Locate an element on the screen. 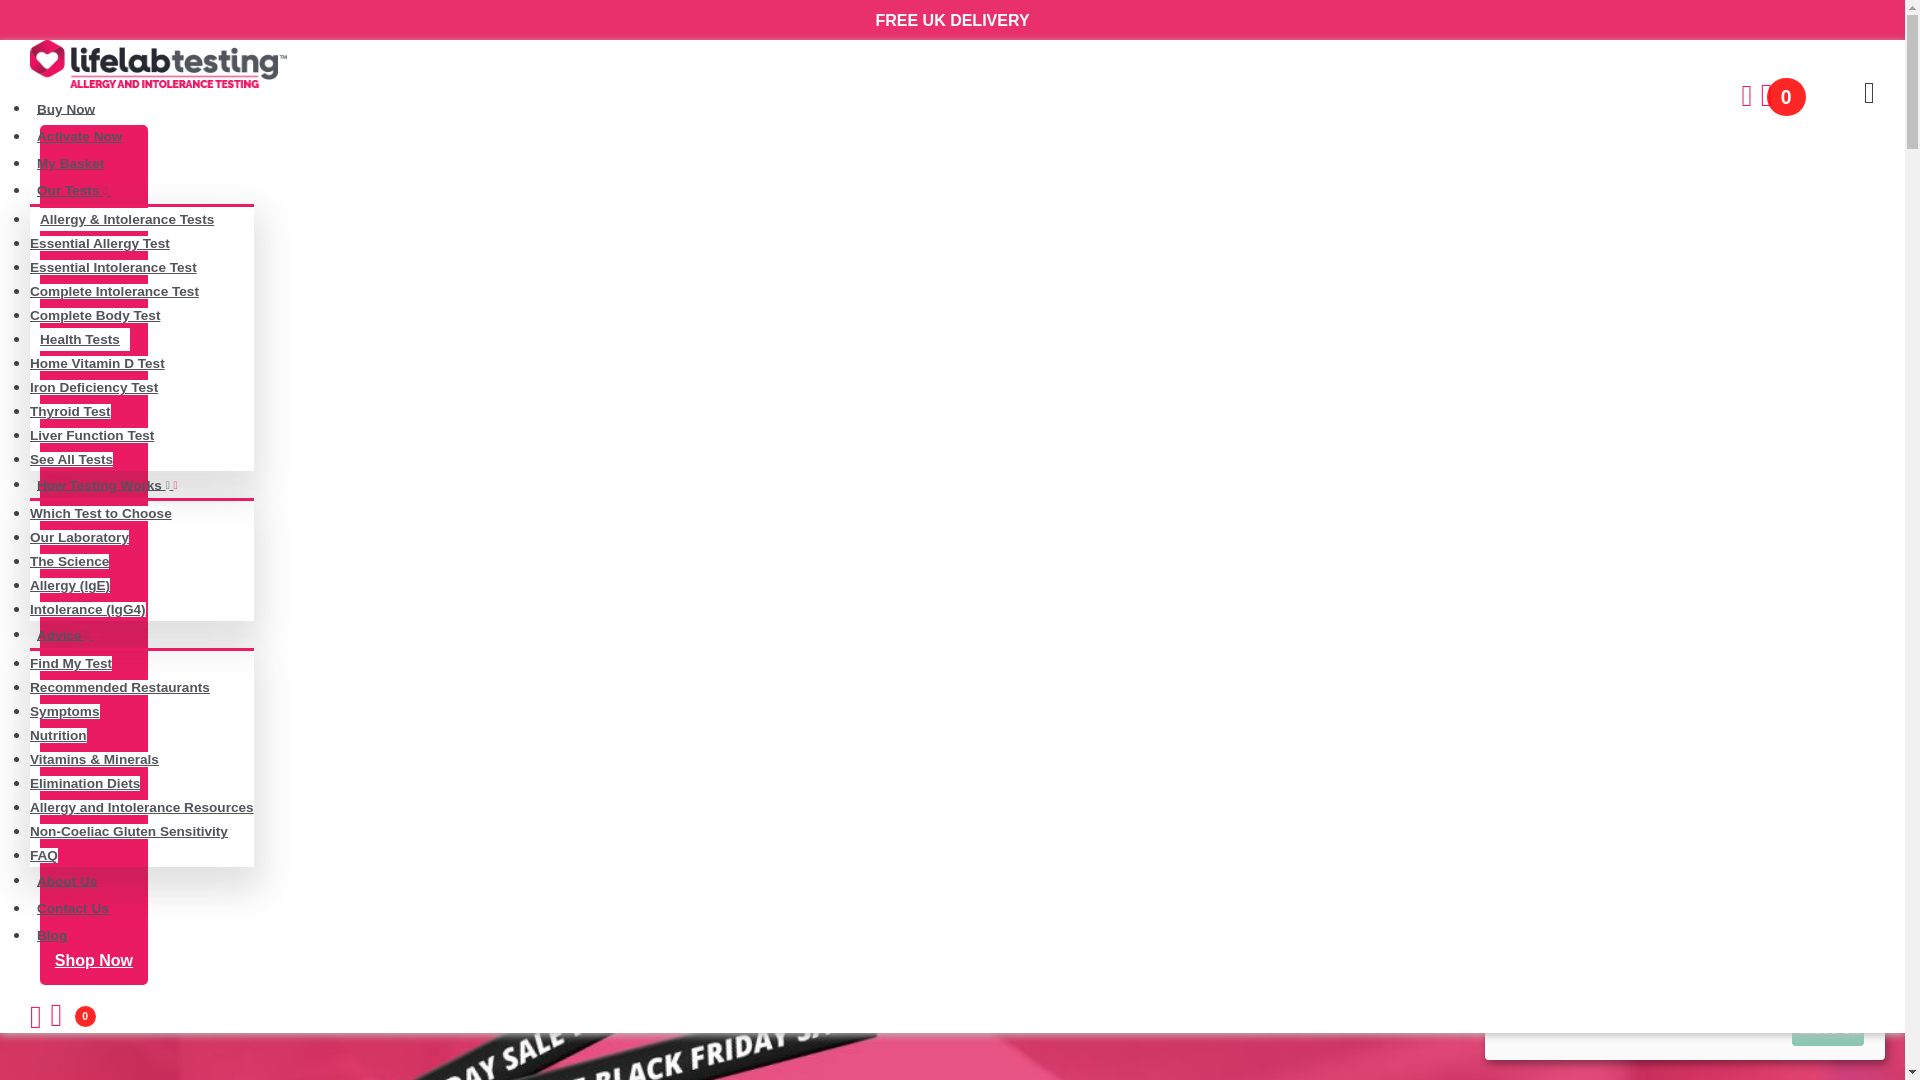 The image size is (1920, 1080). Our Tests    is located at coordinates (76, 190).